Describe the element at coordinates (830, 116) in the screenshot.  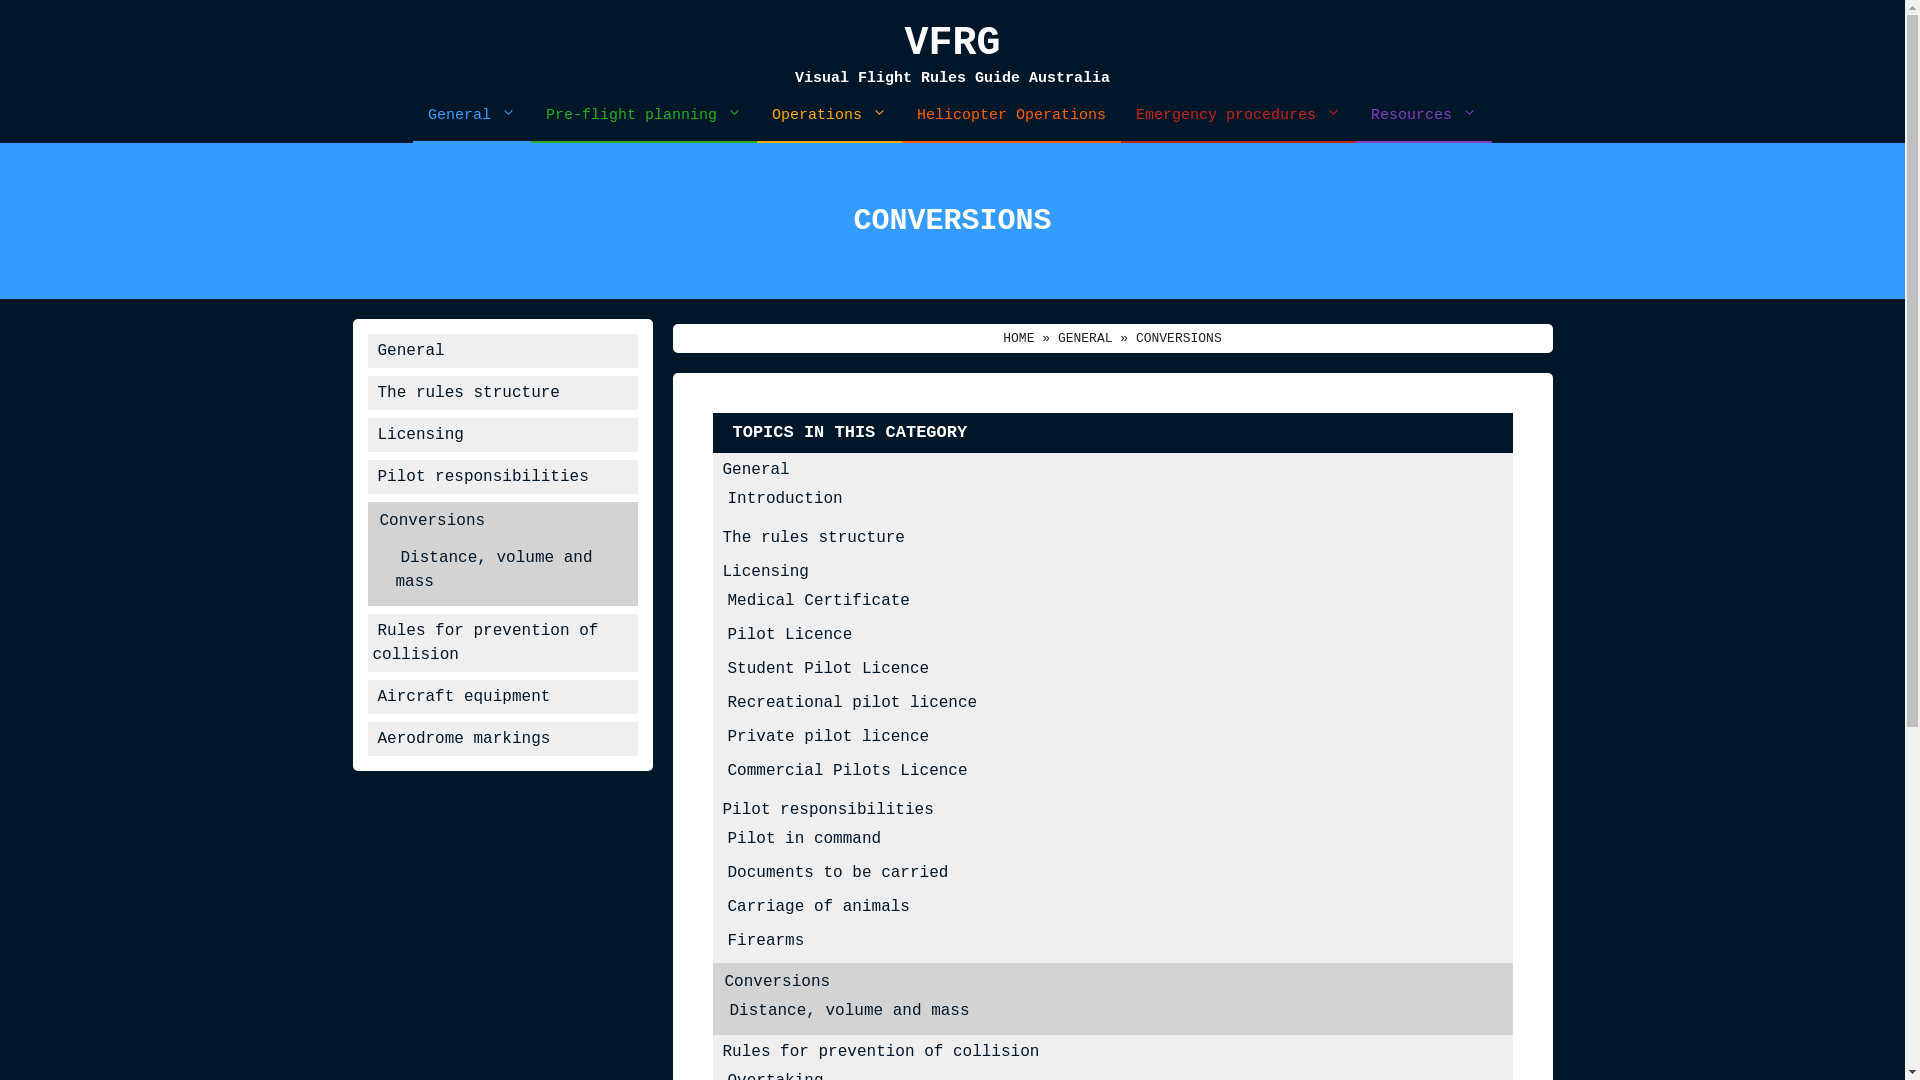
I see `Operations` at that location.